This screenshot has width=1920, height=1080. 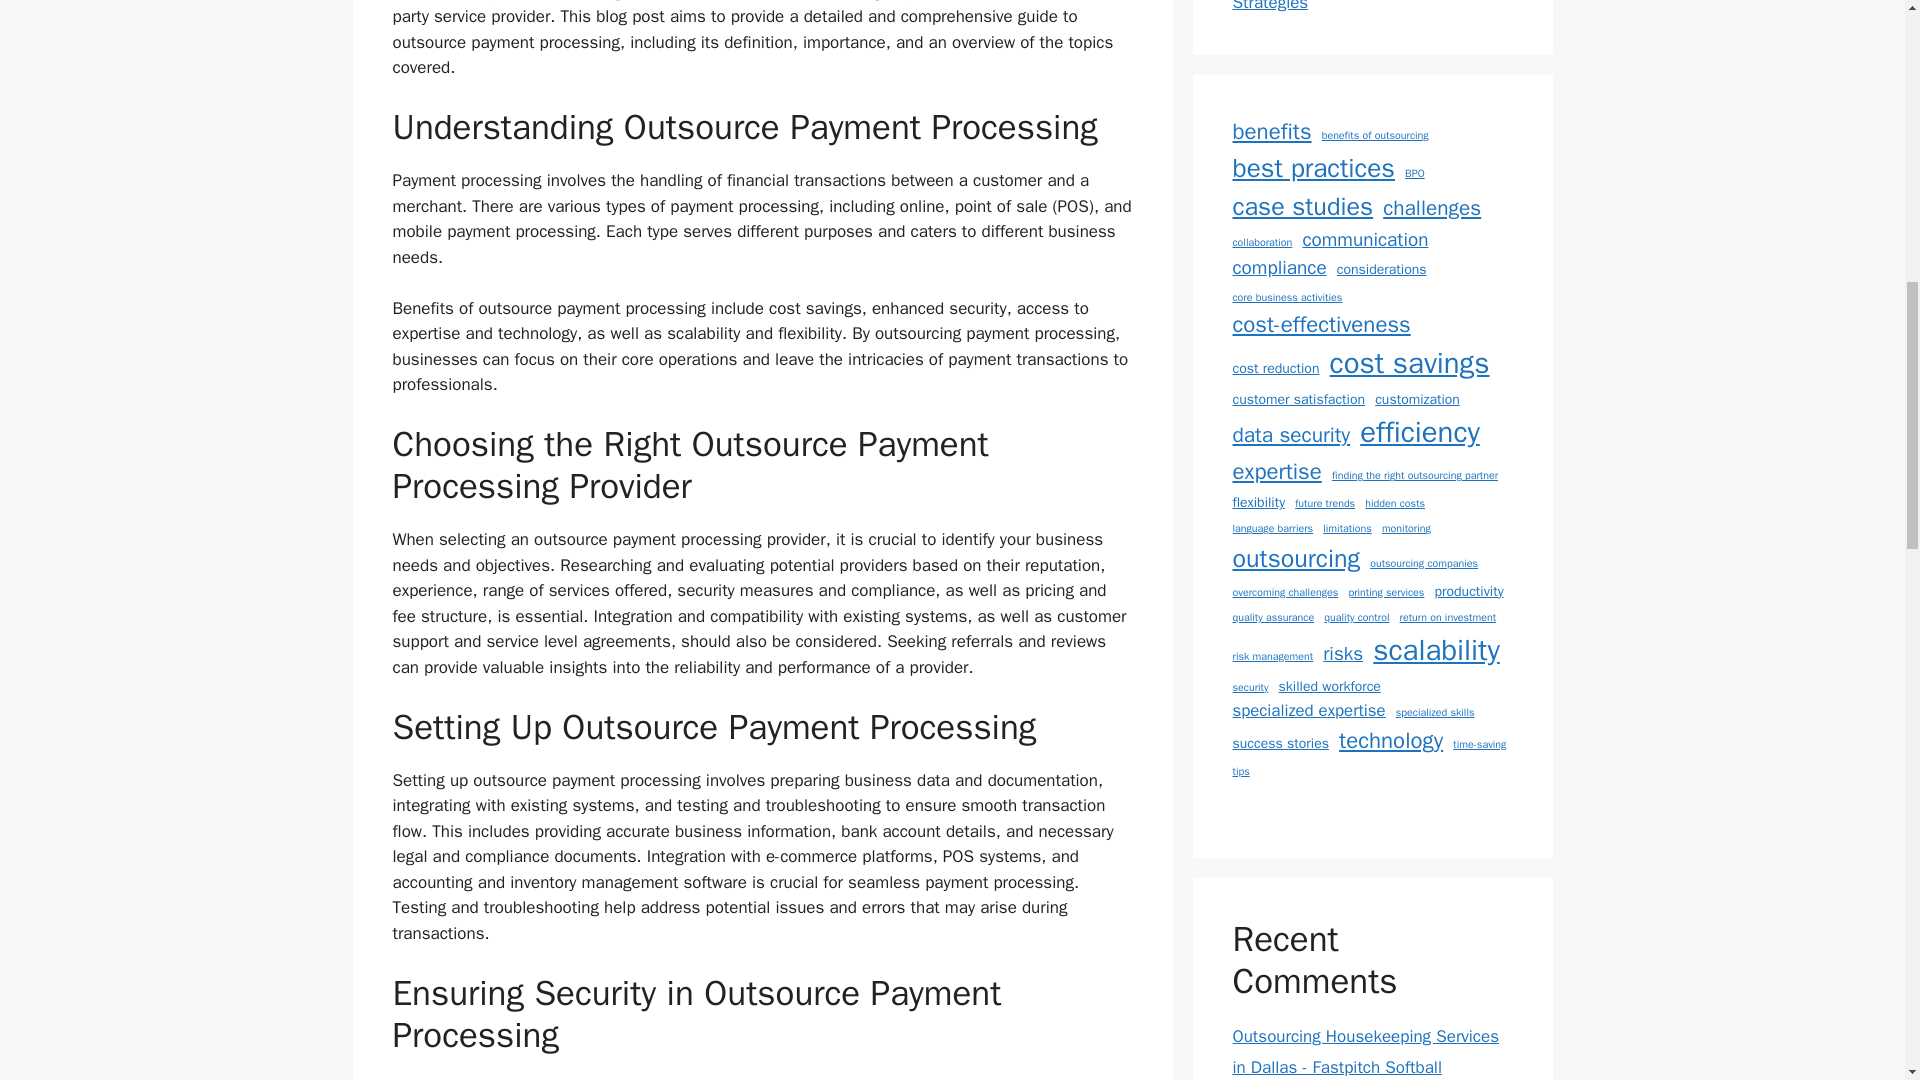 I want to click on expertise, so click(x=1276, y=472).